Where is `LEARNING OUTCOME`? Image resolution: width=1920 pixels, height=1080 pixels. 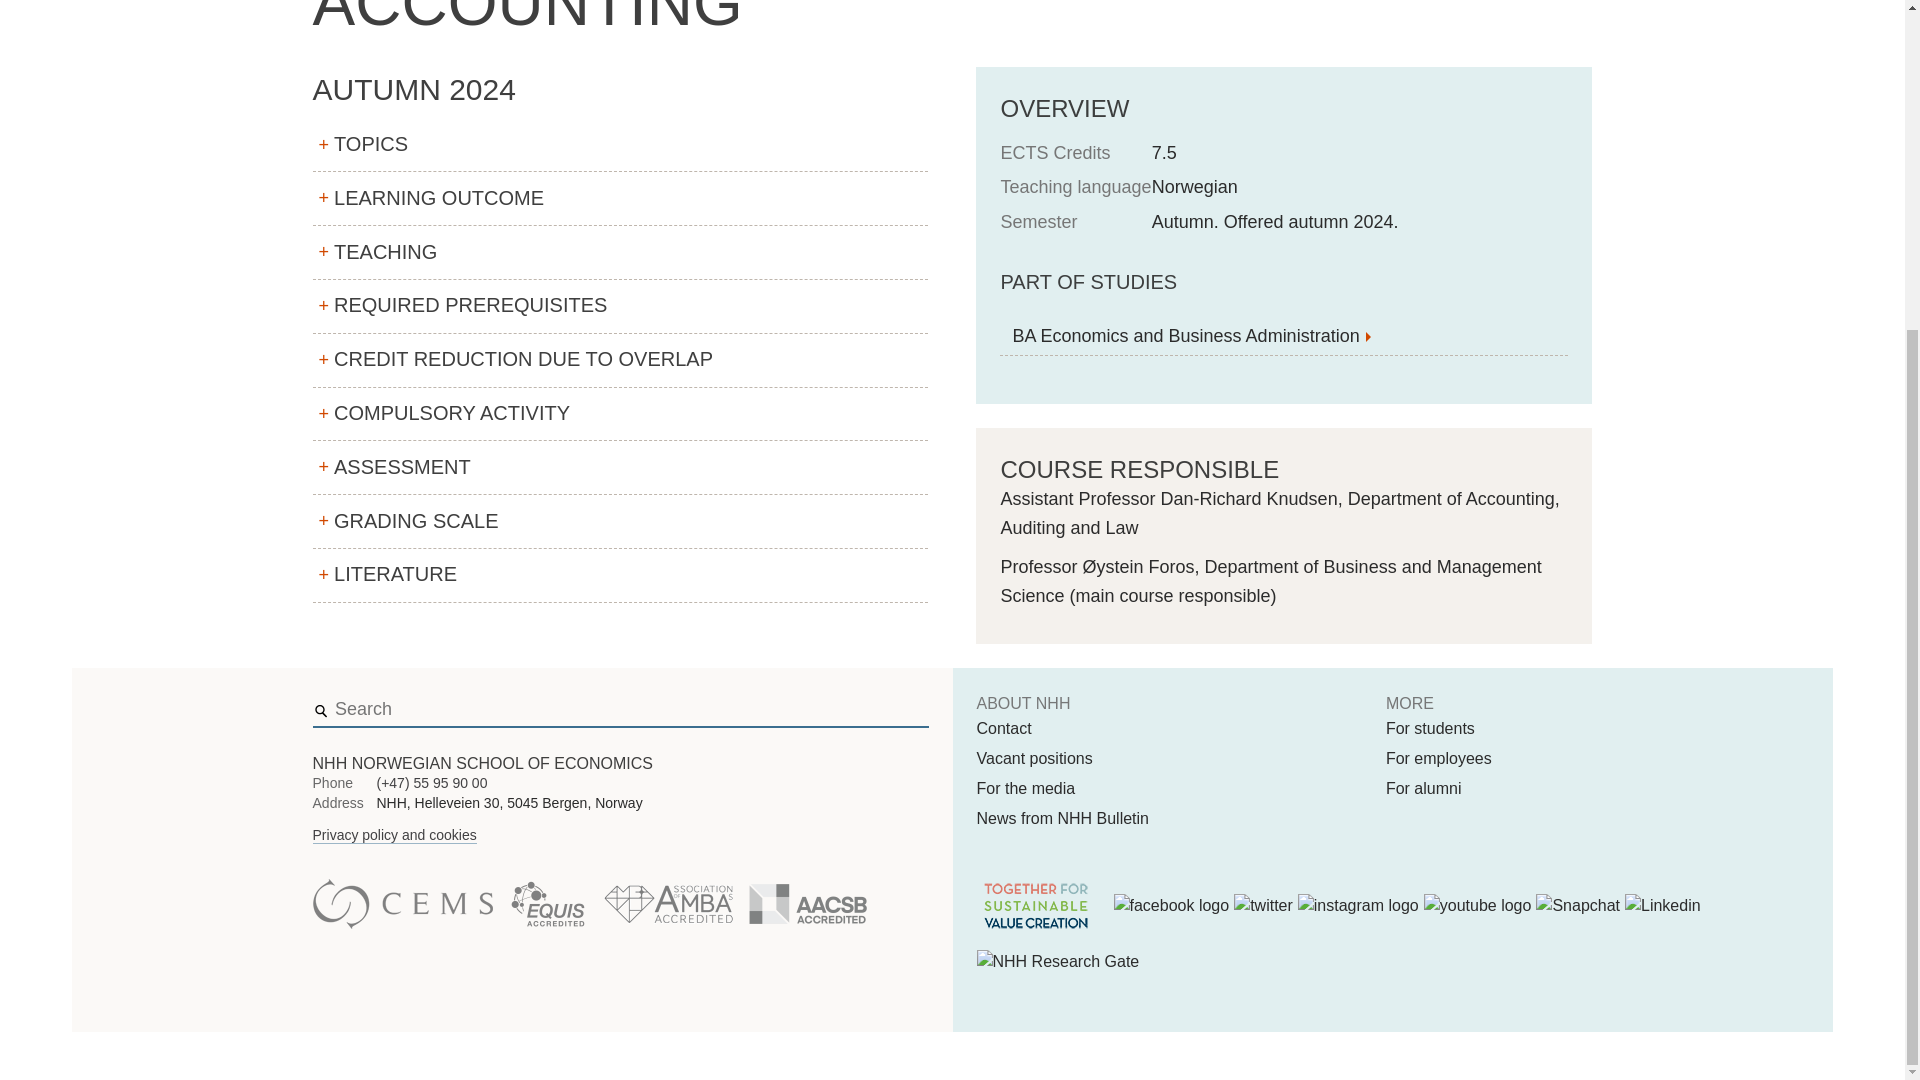 LEARNING OUTCOME is located at coordinates (619, 198).